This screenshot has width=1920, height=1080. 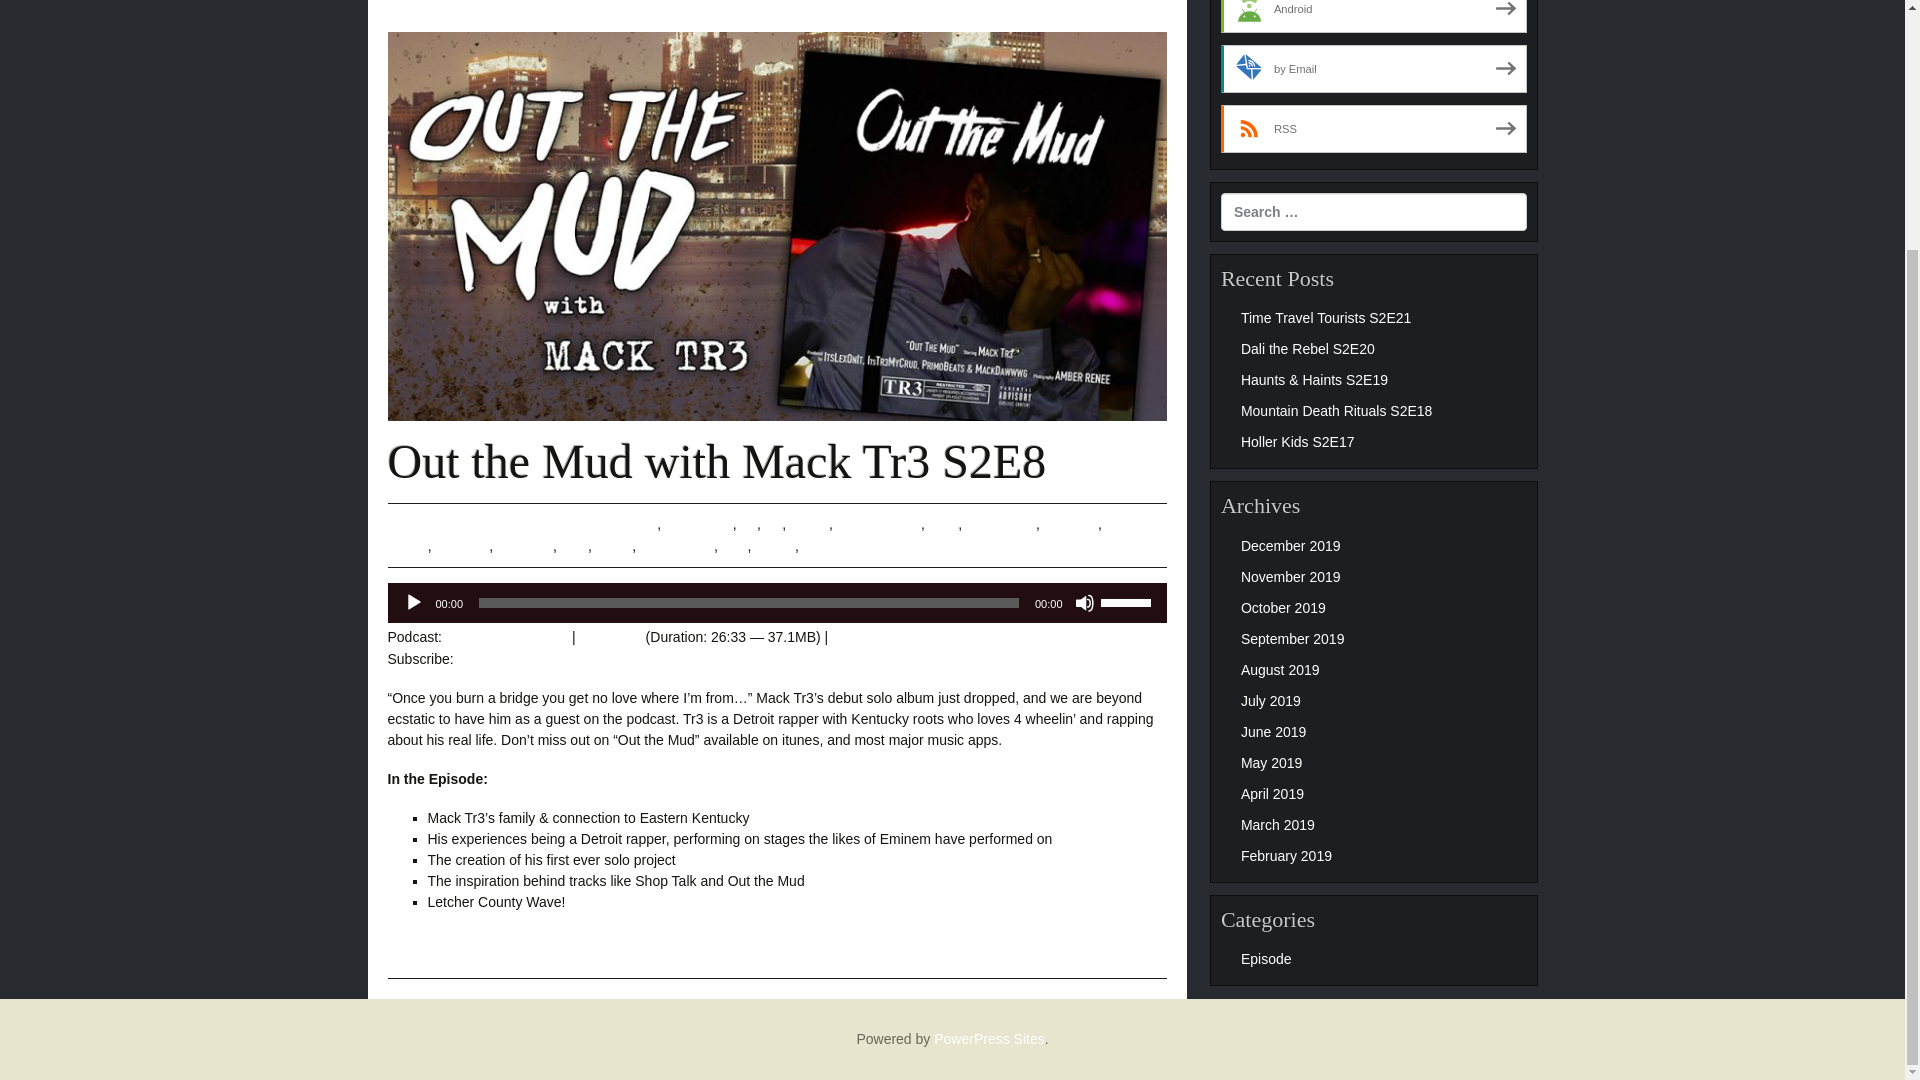 What do you see at coordinates (414, 602) in the screenshot?
I see `Play` at bounding box center [414, 602].